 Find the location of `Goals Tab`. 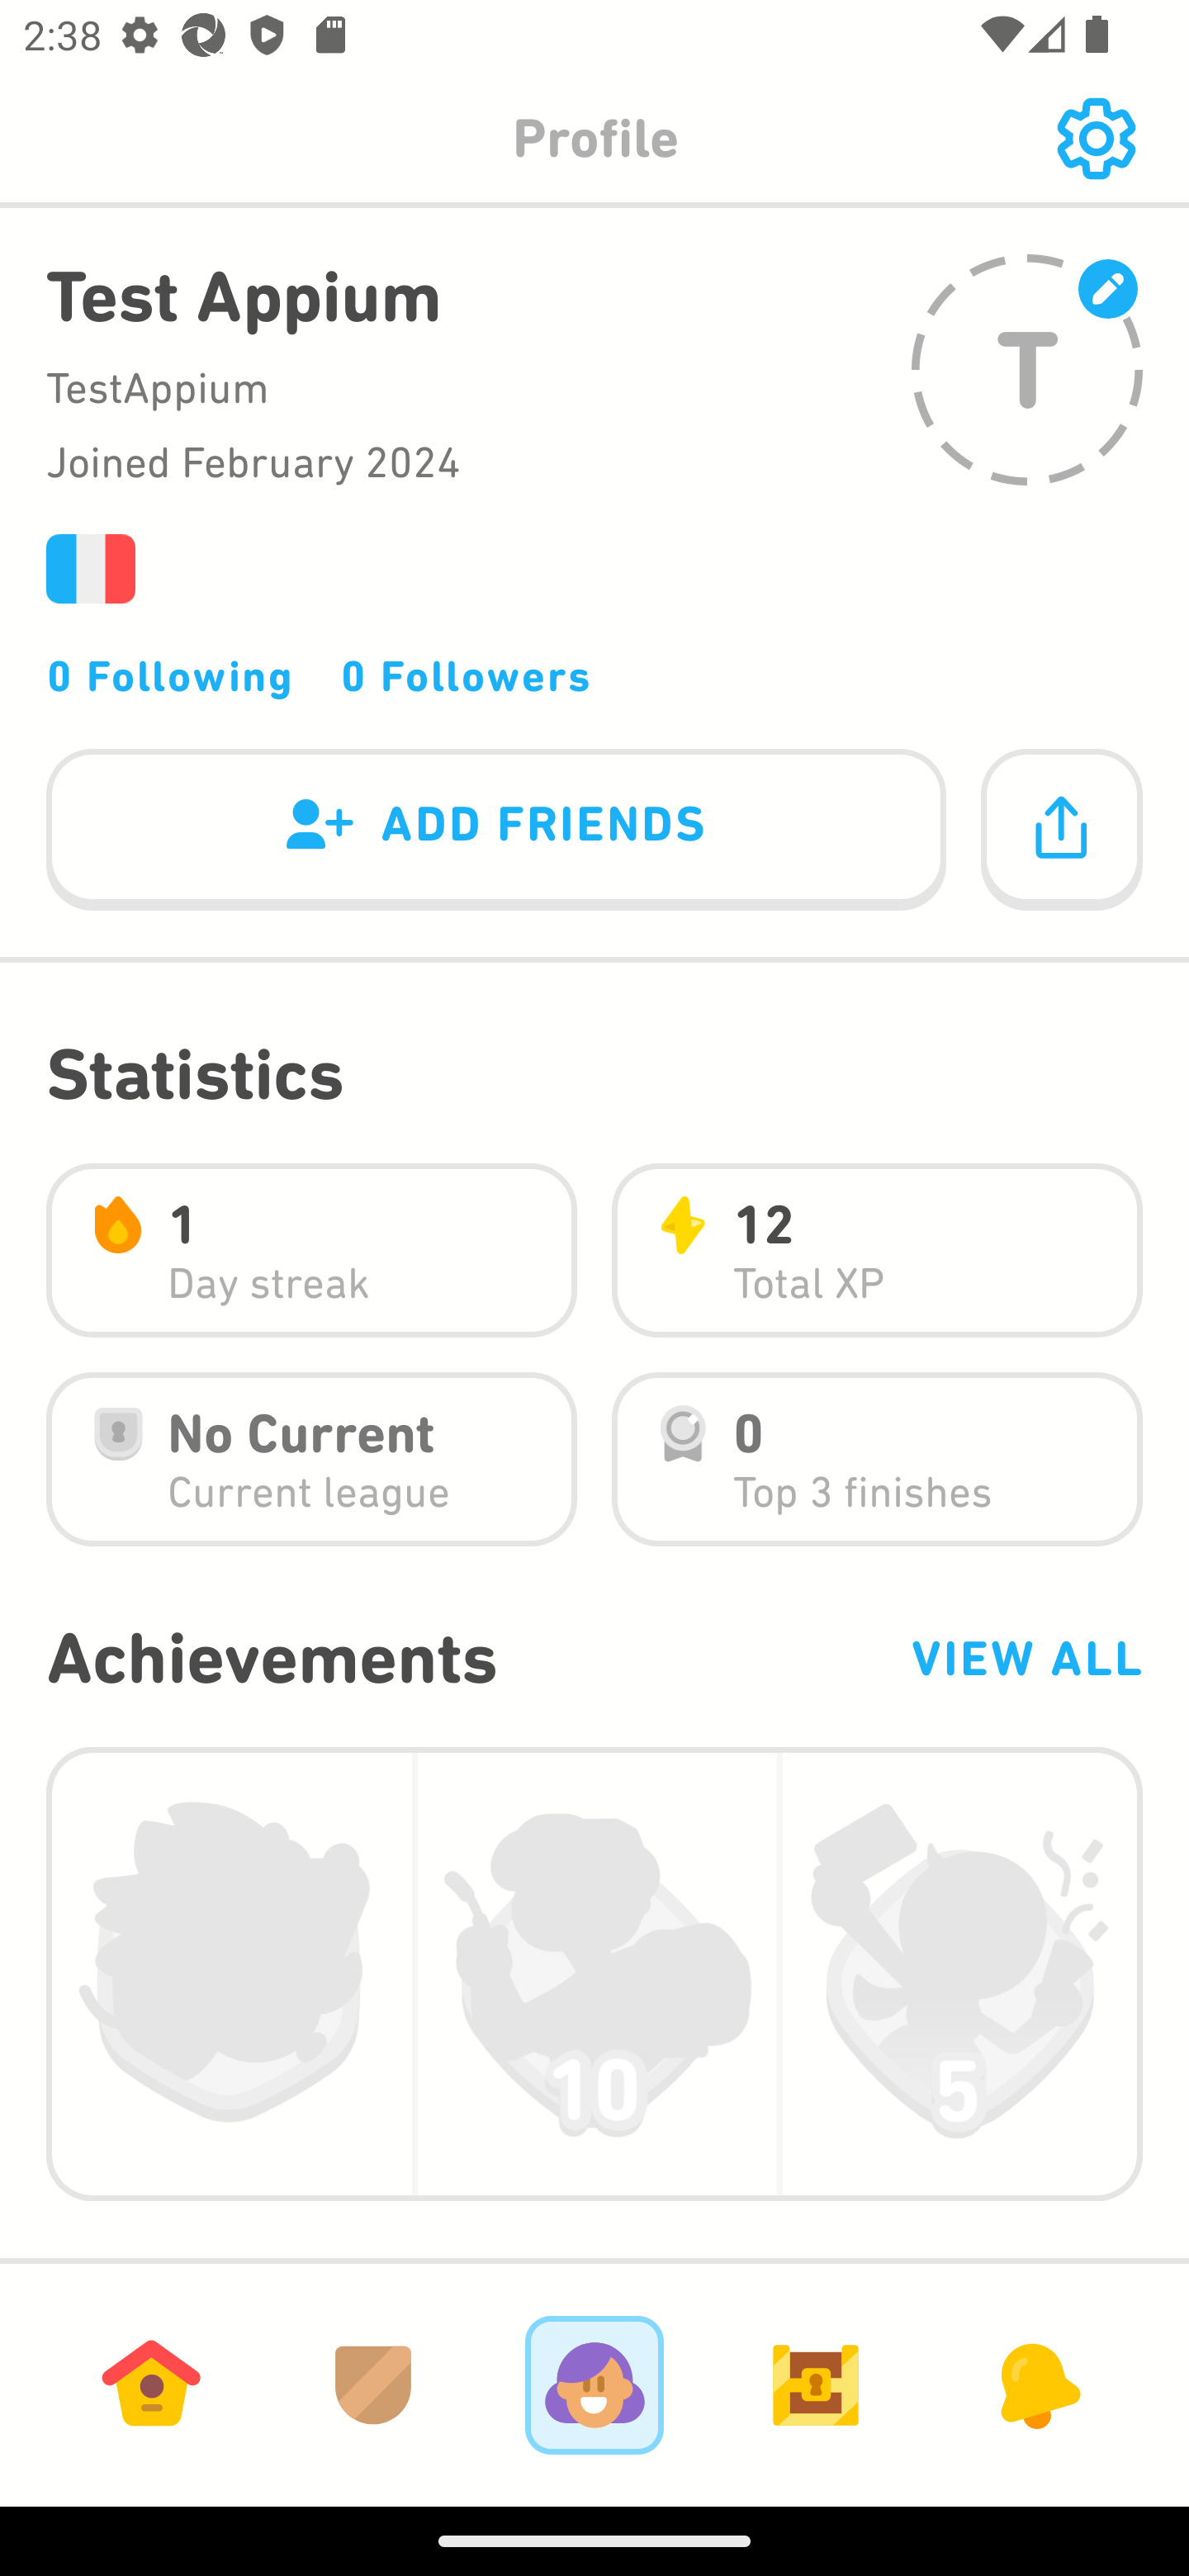

Goals Tab is located at coordinates (816, 2384).